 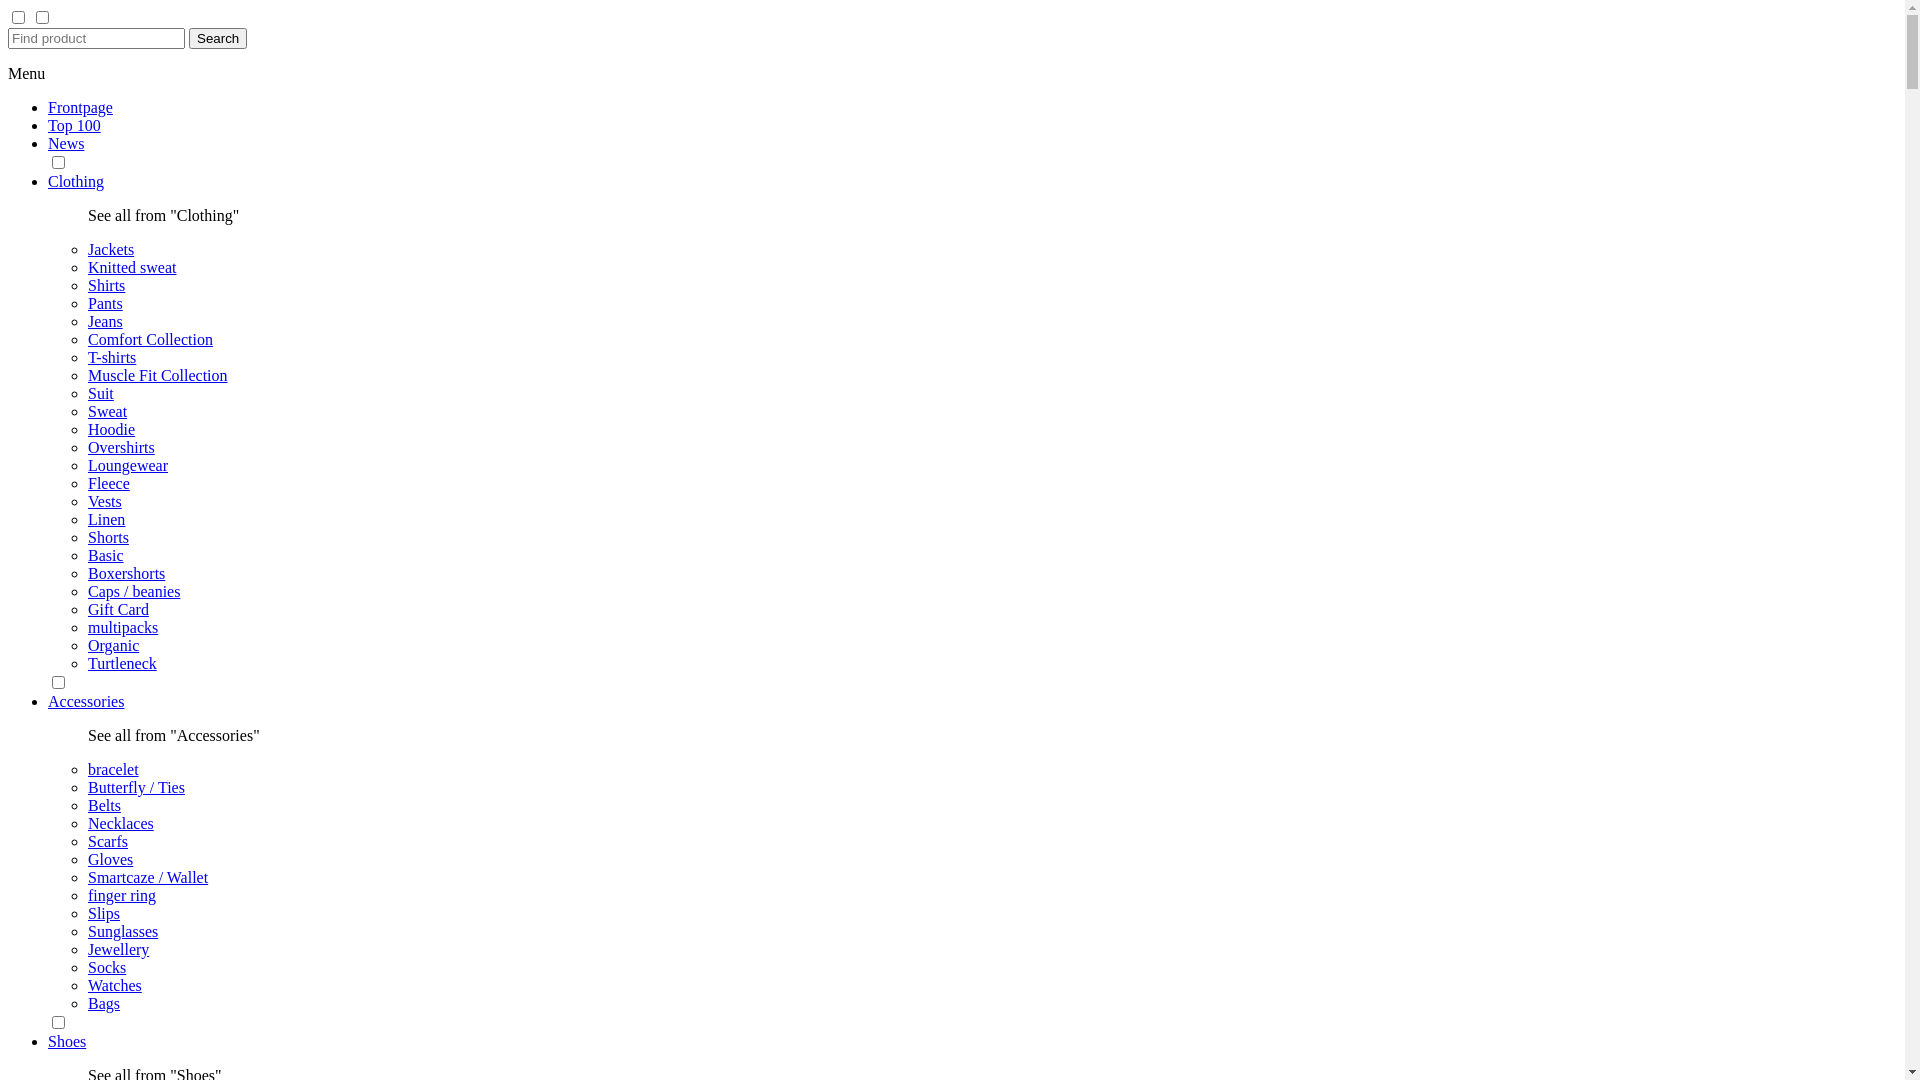 What do you see at coordinates (110, 860) in the screenshot?
I see `Gloves` at bounding box center [110, 860].